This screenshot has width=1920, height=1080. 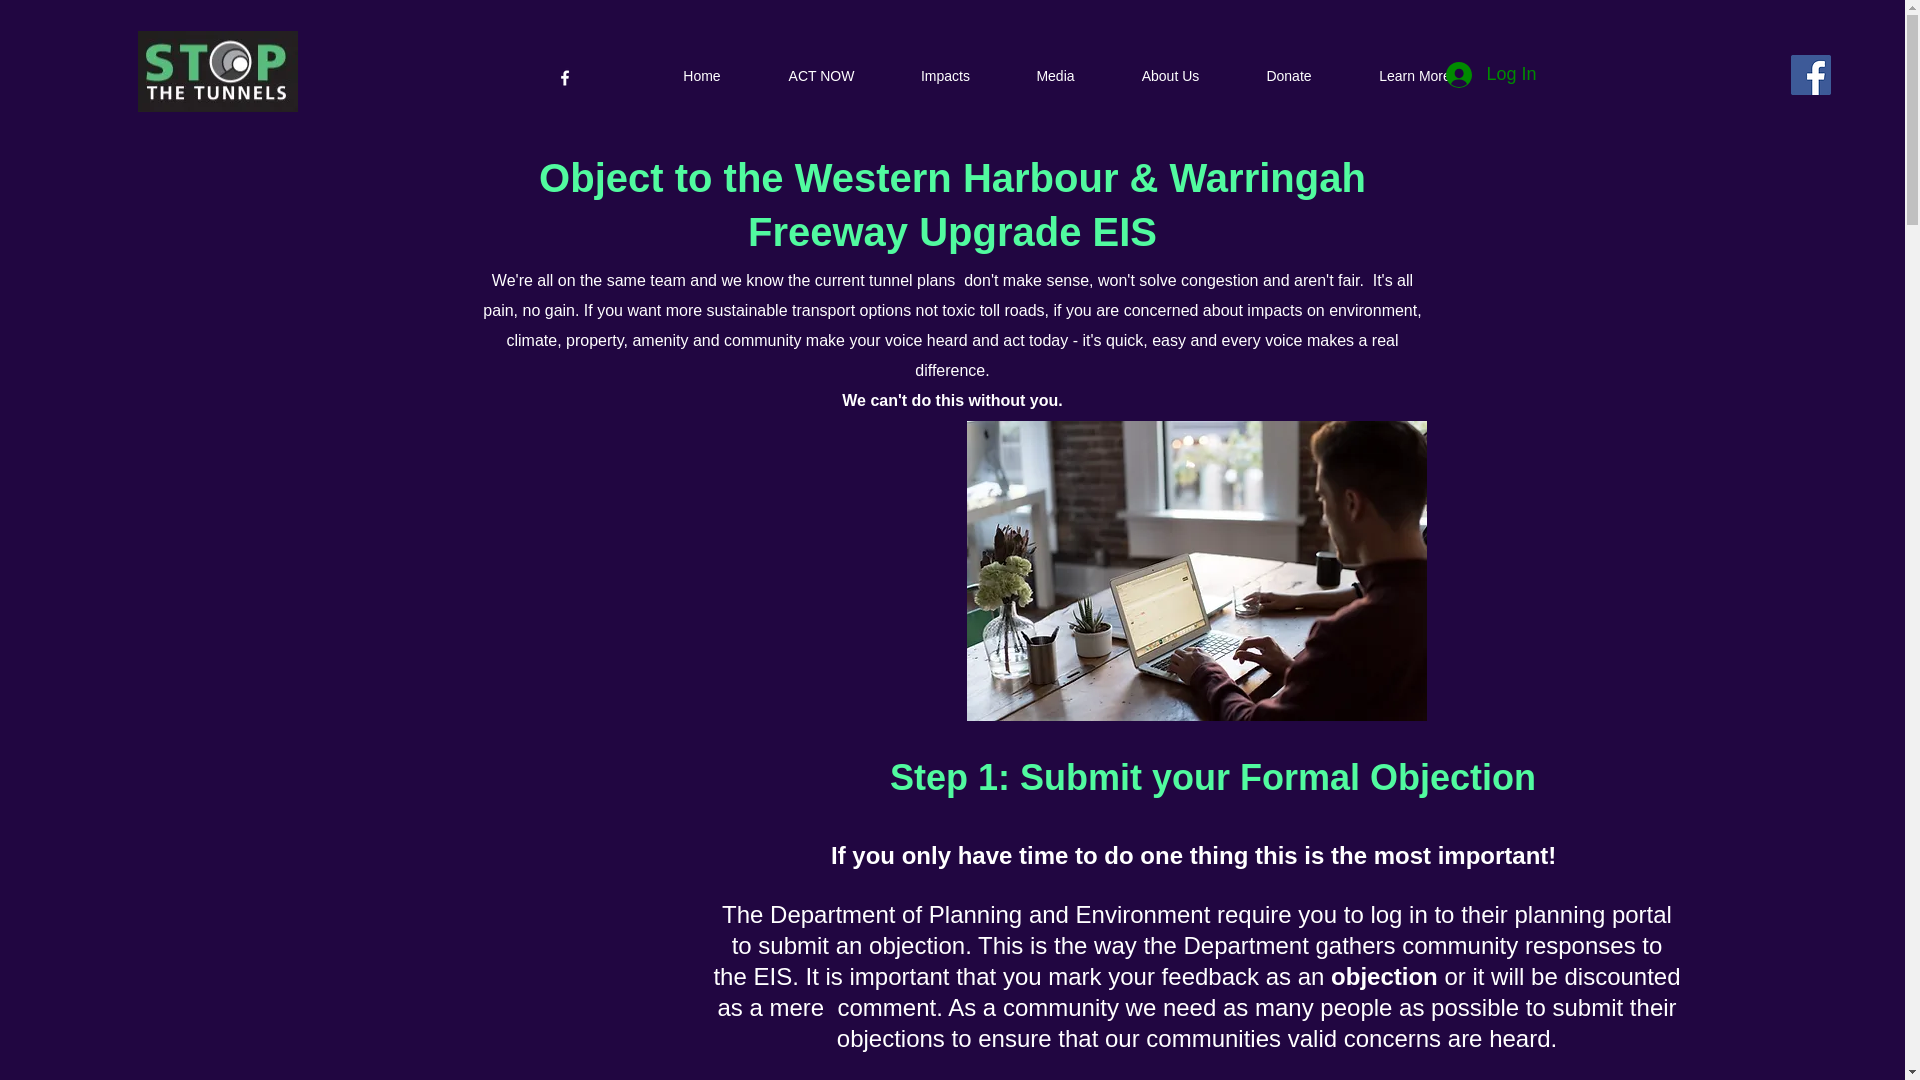 What do you see at coordinates (1170, 70) in the screenshot?
I see `About Us` at bounding box center [1170, 70].